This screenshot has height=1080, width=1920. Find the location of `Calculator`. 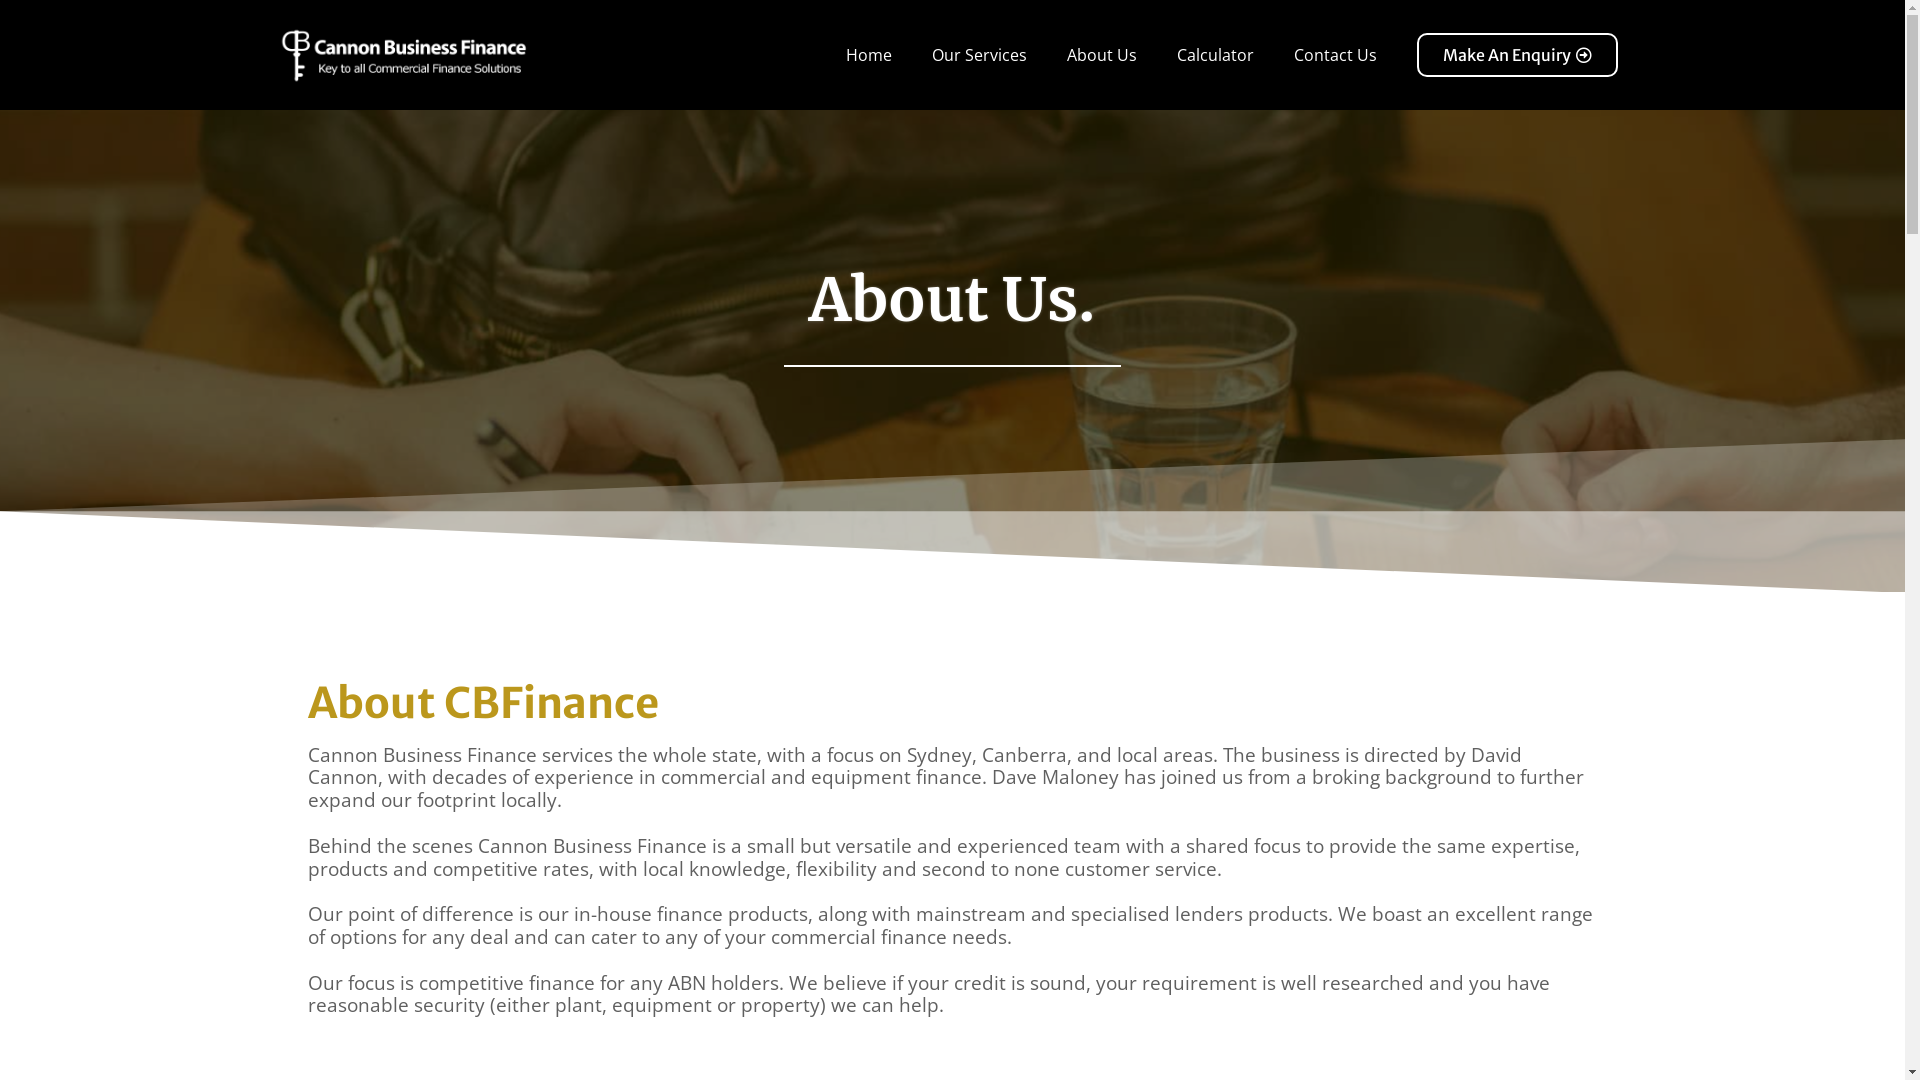

Calculator is located at coordinates (1216, 54).